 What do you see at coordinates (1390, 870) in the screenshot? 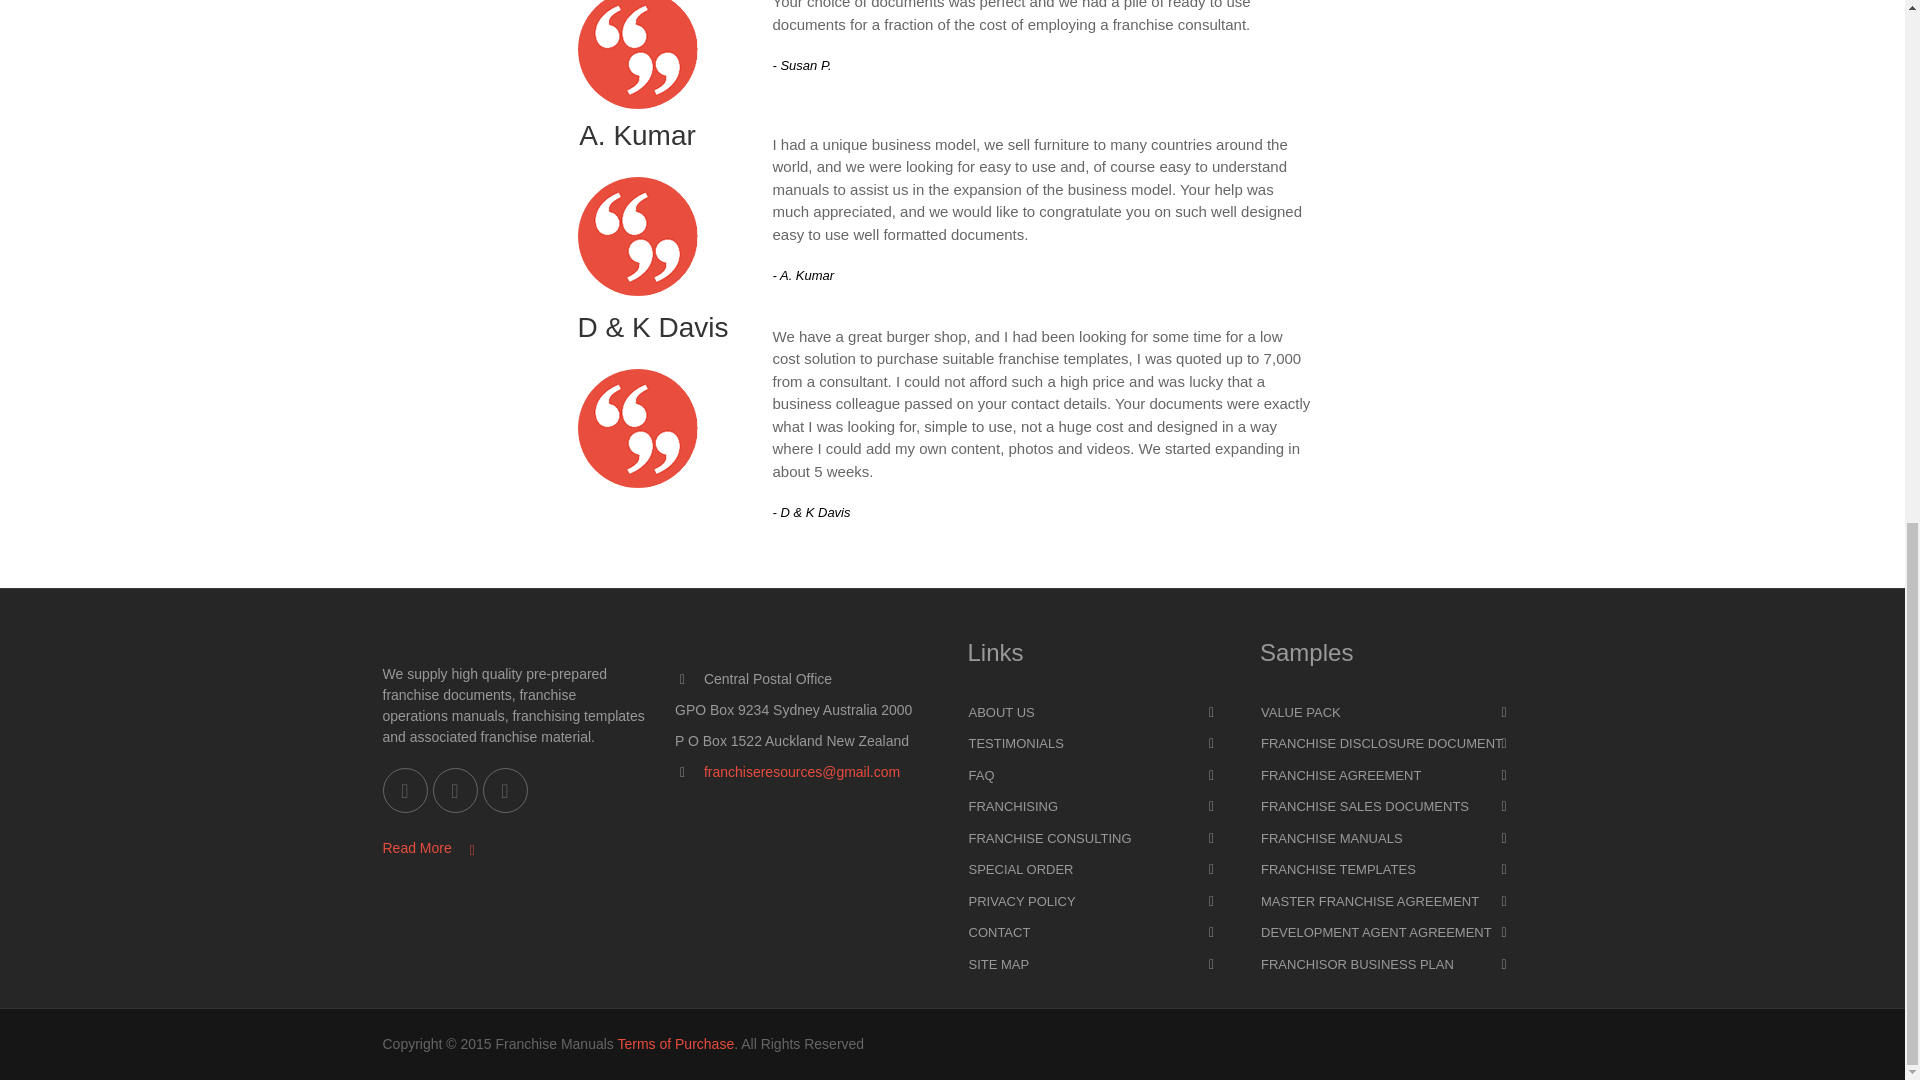
I see `FRANCHISE TEMPLATES` at bounding box center [1390, 870].